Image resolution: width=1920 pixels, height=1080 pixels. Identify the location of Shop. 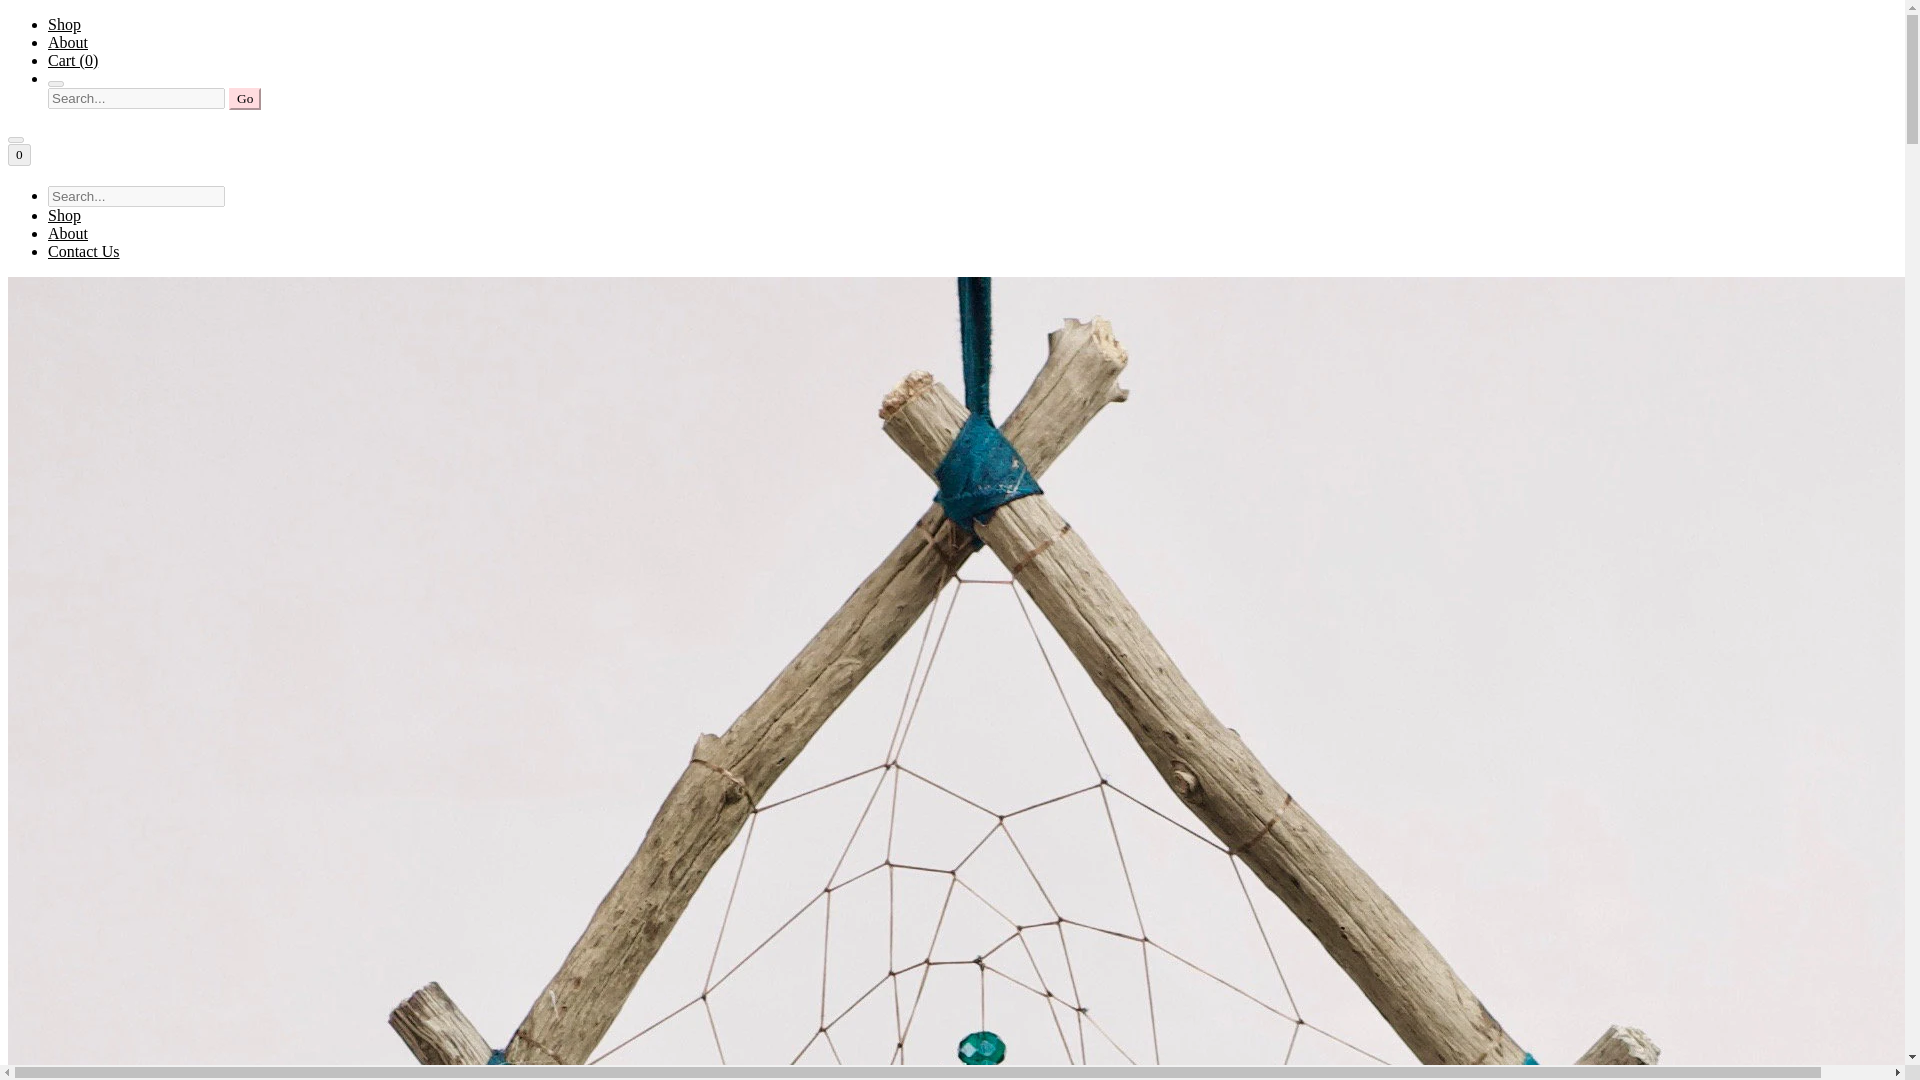
(64, 215).